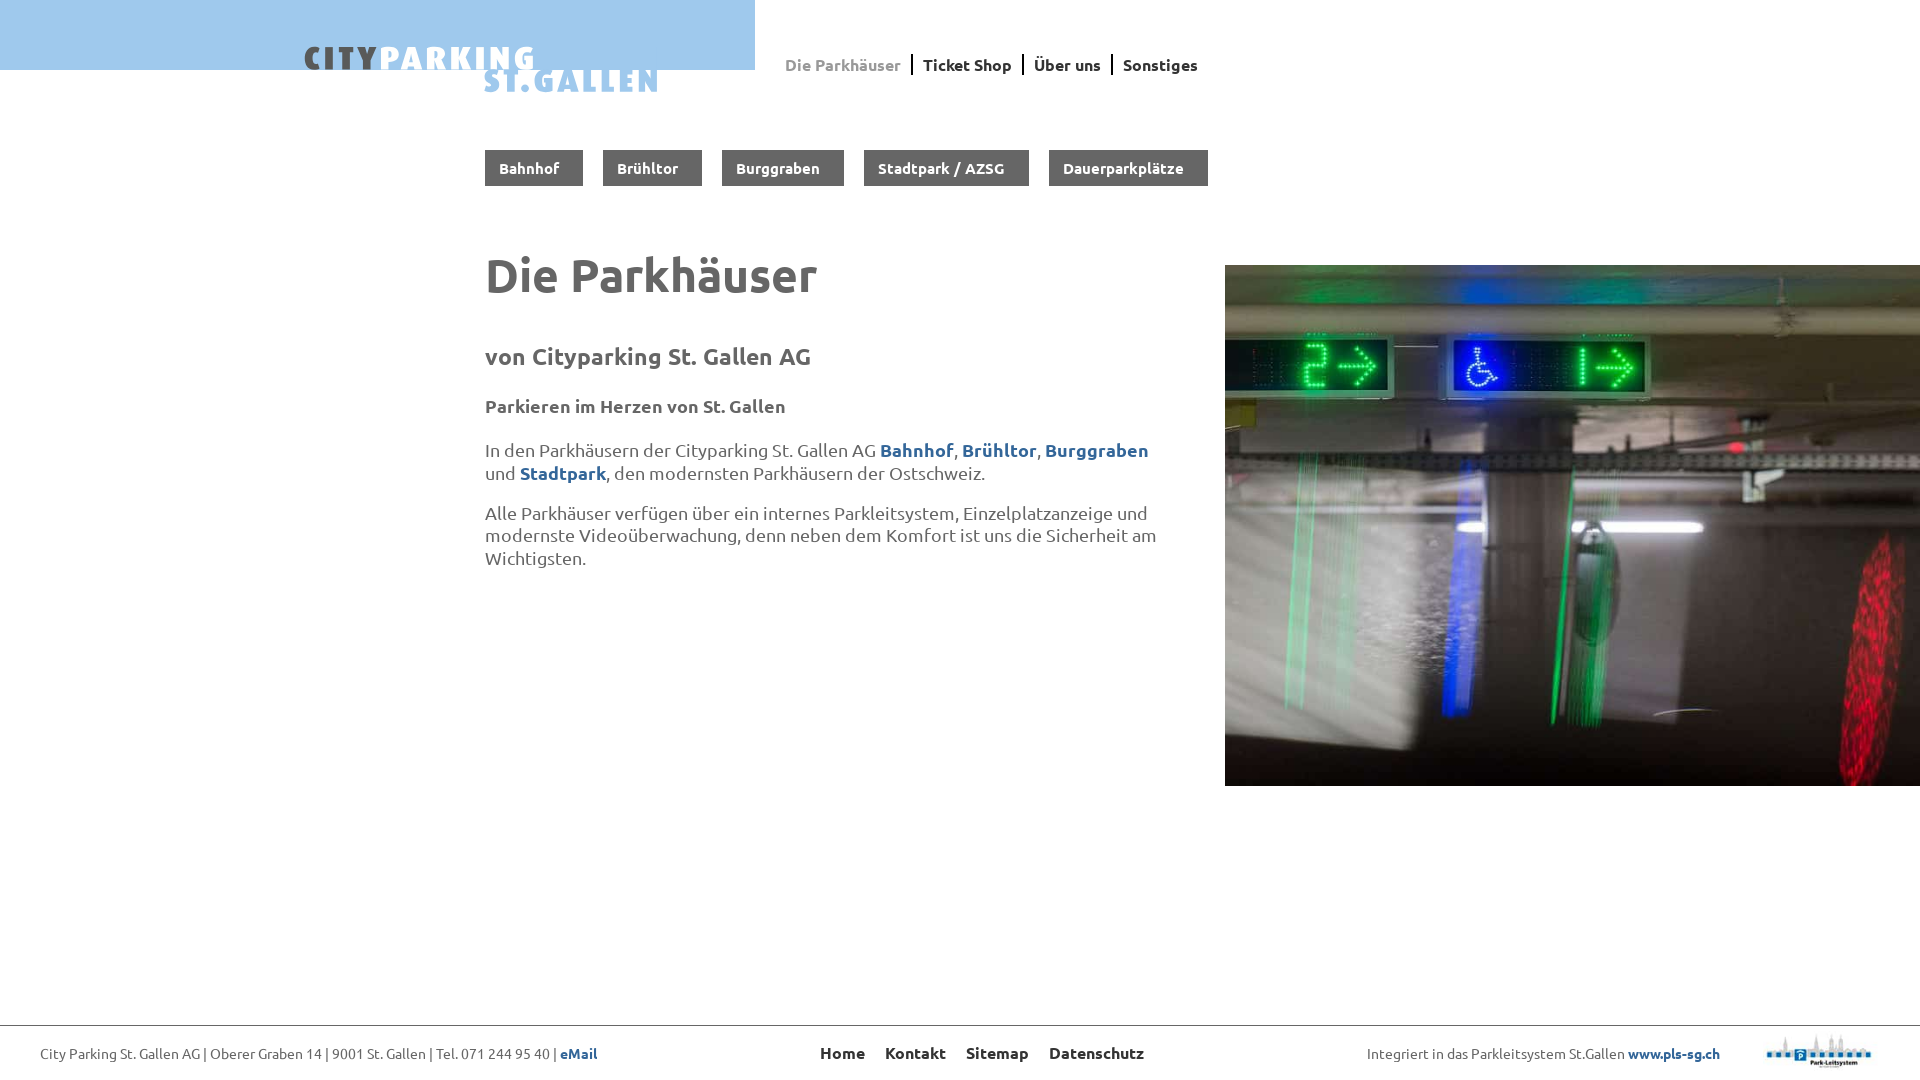 This screenshot has height=1080, width=1920. What do you see at coordinates (534, 168) in the screenshot?
I see `Bahnhof` at bounding box center [534, 168].